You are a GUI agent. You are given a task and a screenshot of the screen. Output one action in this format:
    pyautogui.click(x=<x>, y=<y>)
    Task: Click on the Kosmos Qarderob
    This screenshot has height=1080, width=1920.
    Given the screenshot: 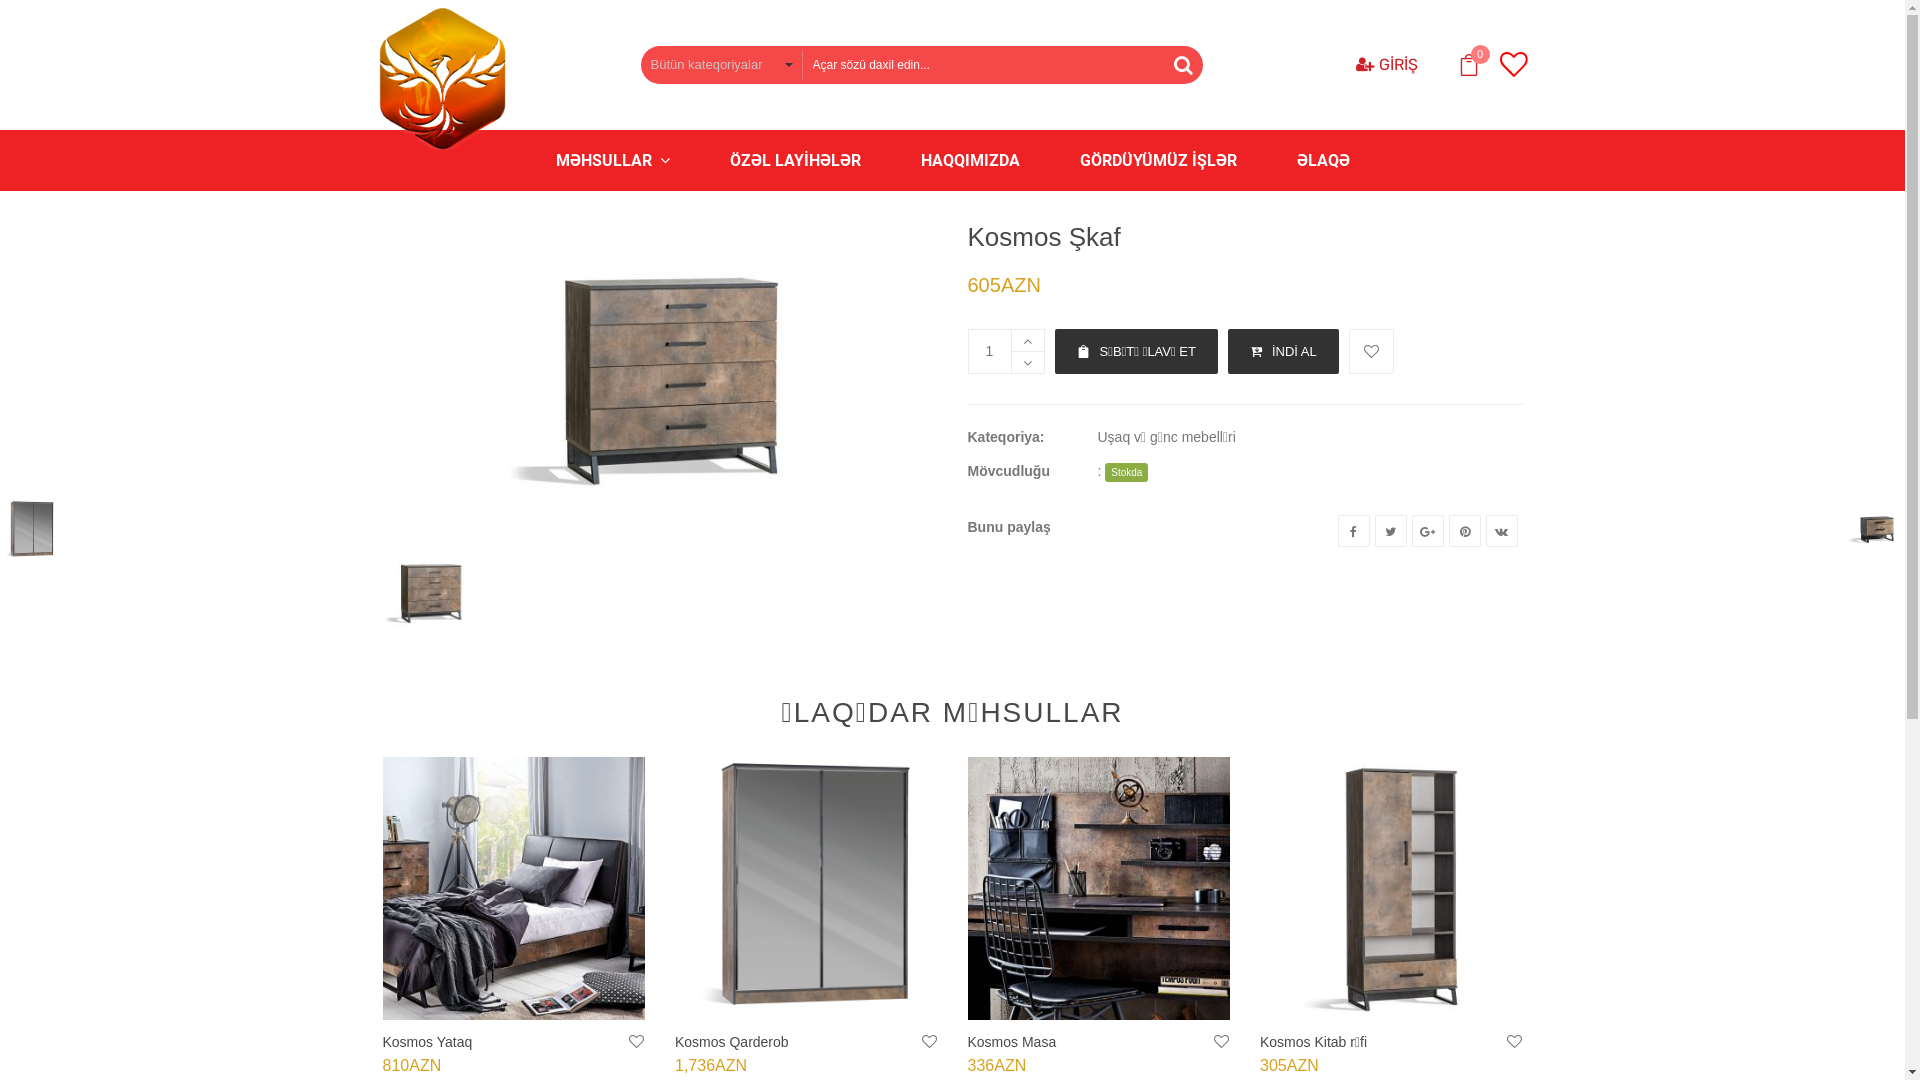 What is the action you would take?
    pyautogui.click(x=732, y=1042)
    